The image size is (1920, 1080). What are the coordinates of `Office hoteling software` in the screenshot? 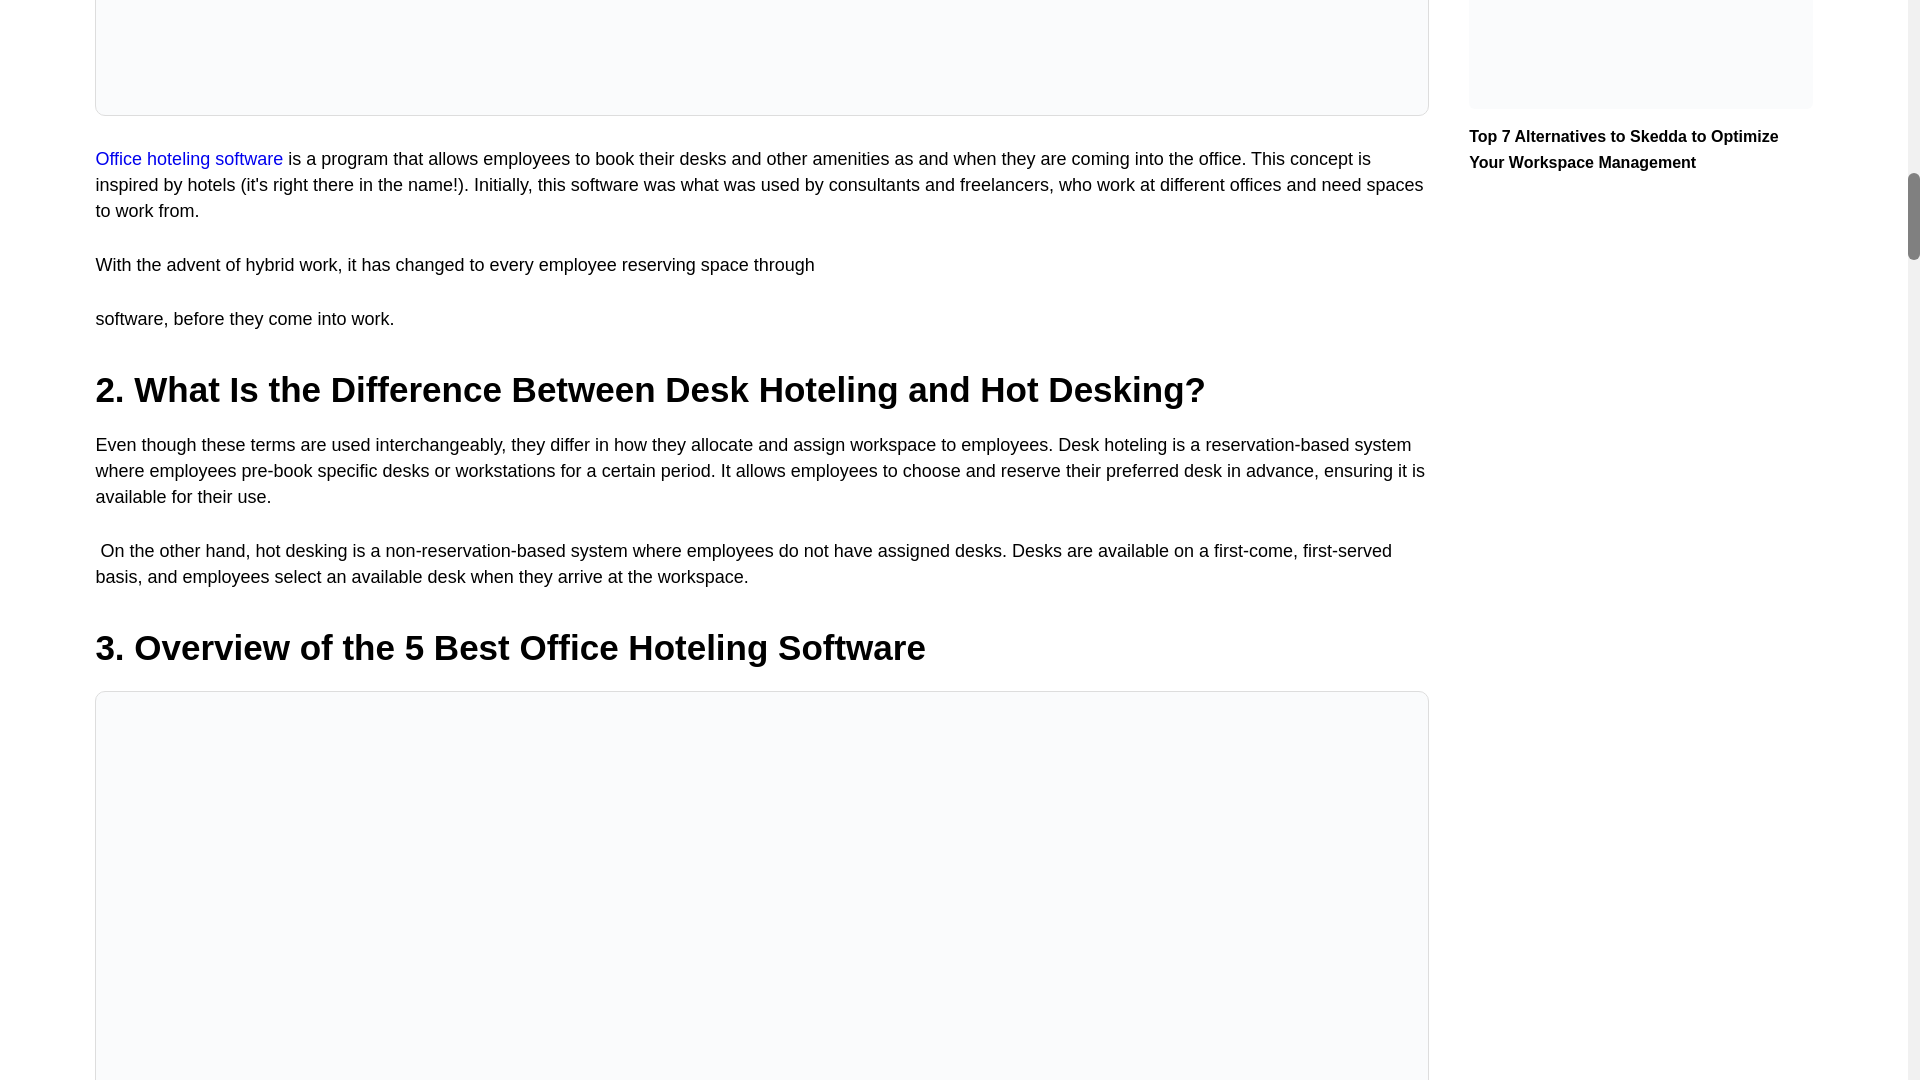 It's located at (188, 158).